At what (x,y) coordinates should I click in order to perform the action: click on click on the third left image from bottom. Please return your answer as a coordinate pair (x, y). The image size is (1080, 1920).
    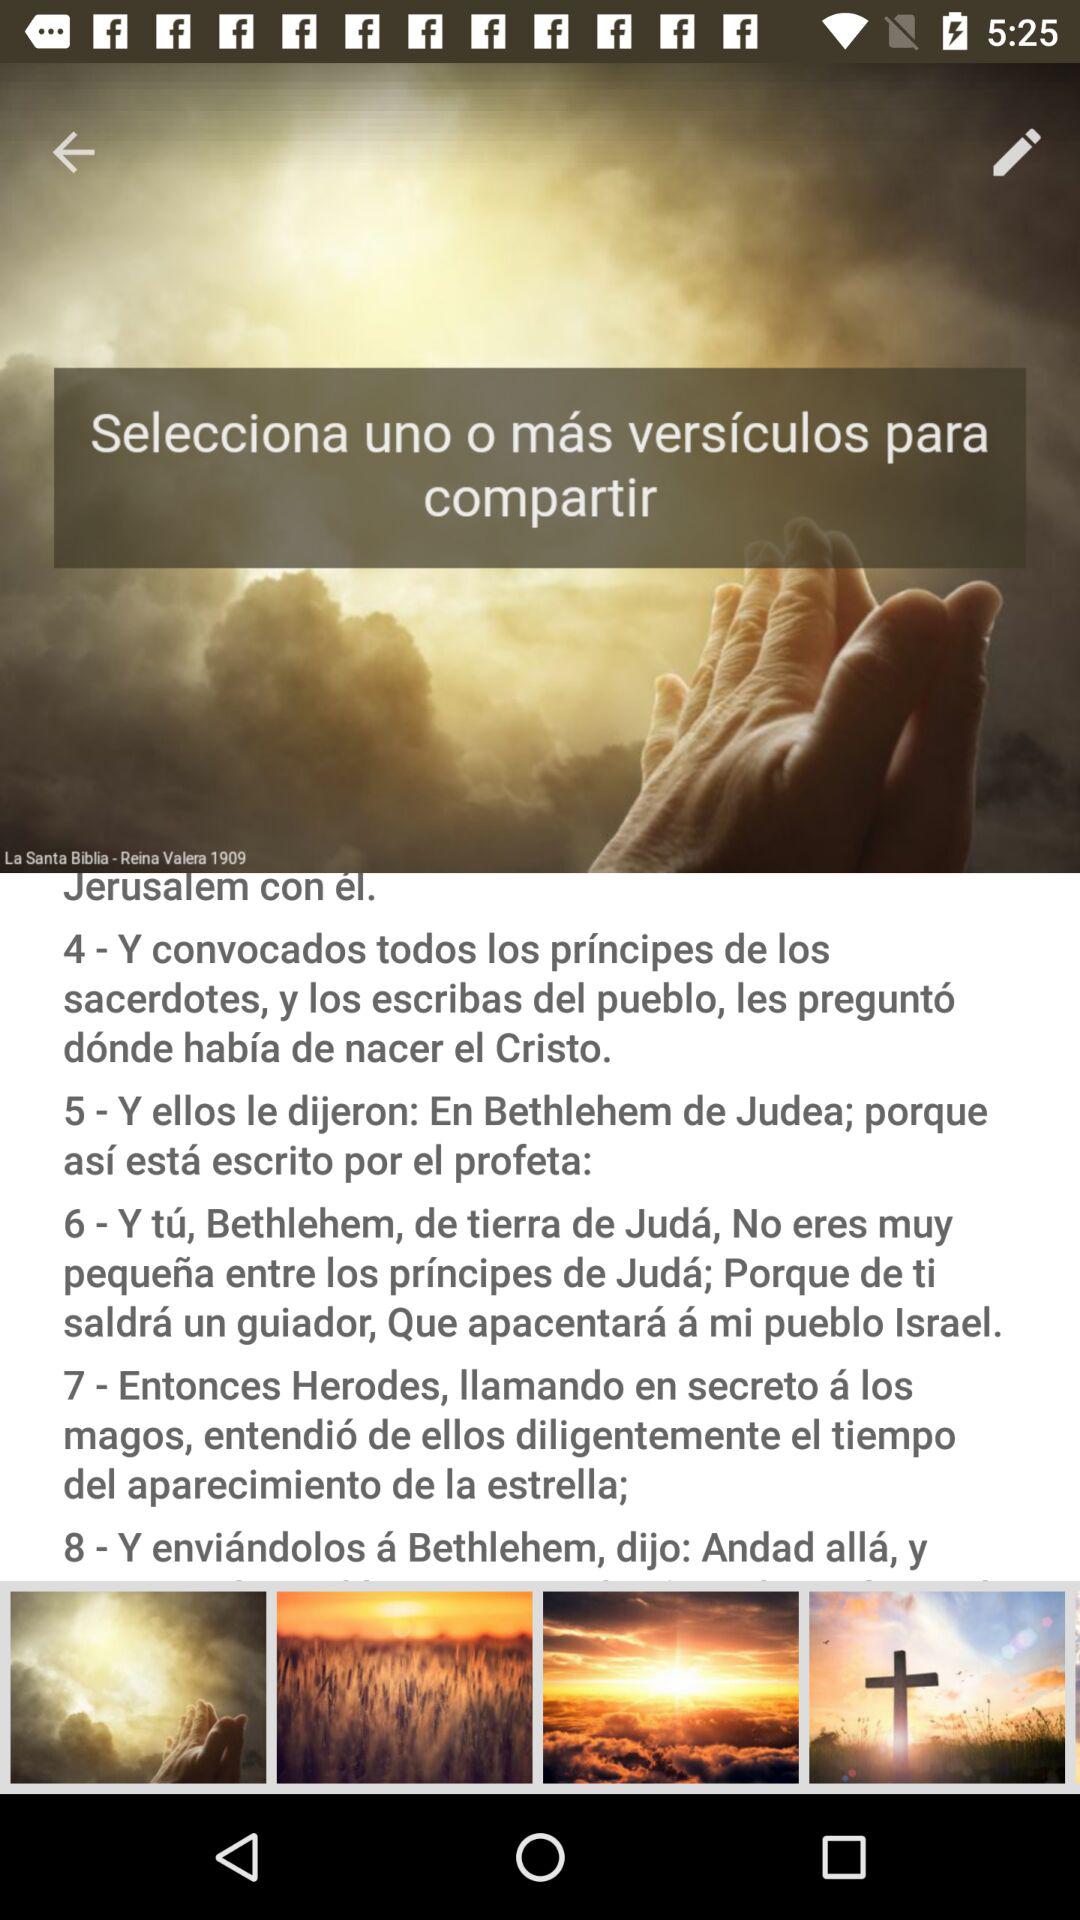
    Looking at the image, I should click on (671, 1687).